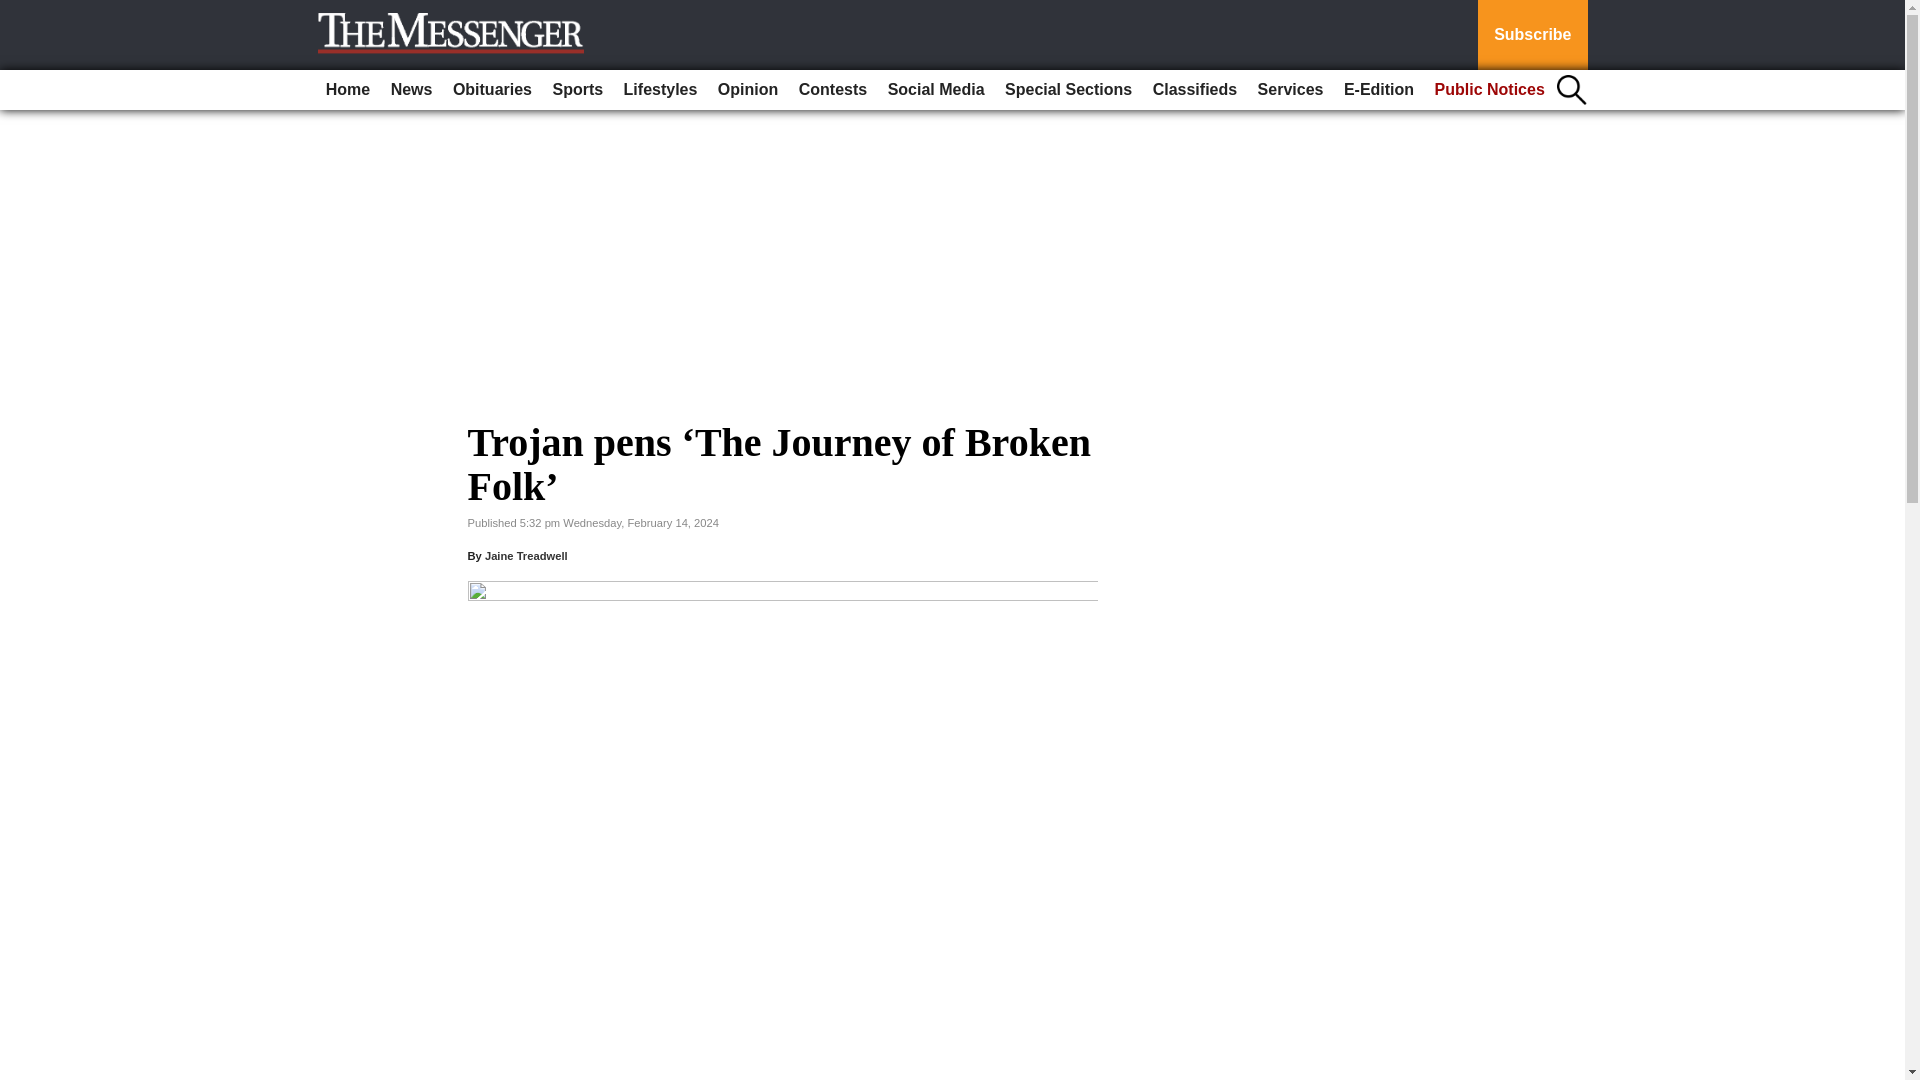 The height and width of the screenshot is (1080, 1920). I want to click on E-Edition, so click(1379, 90).